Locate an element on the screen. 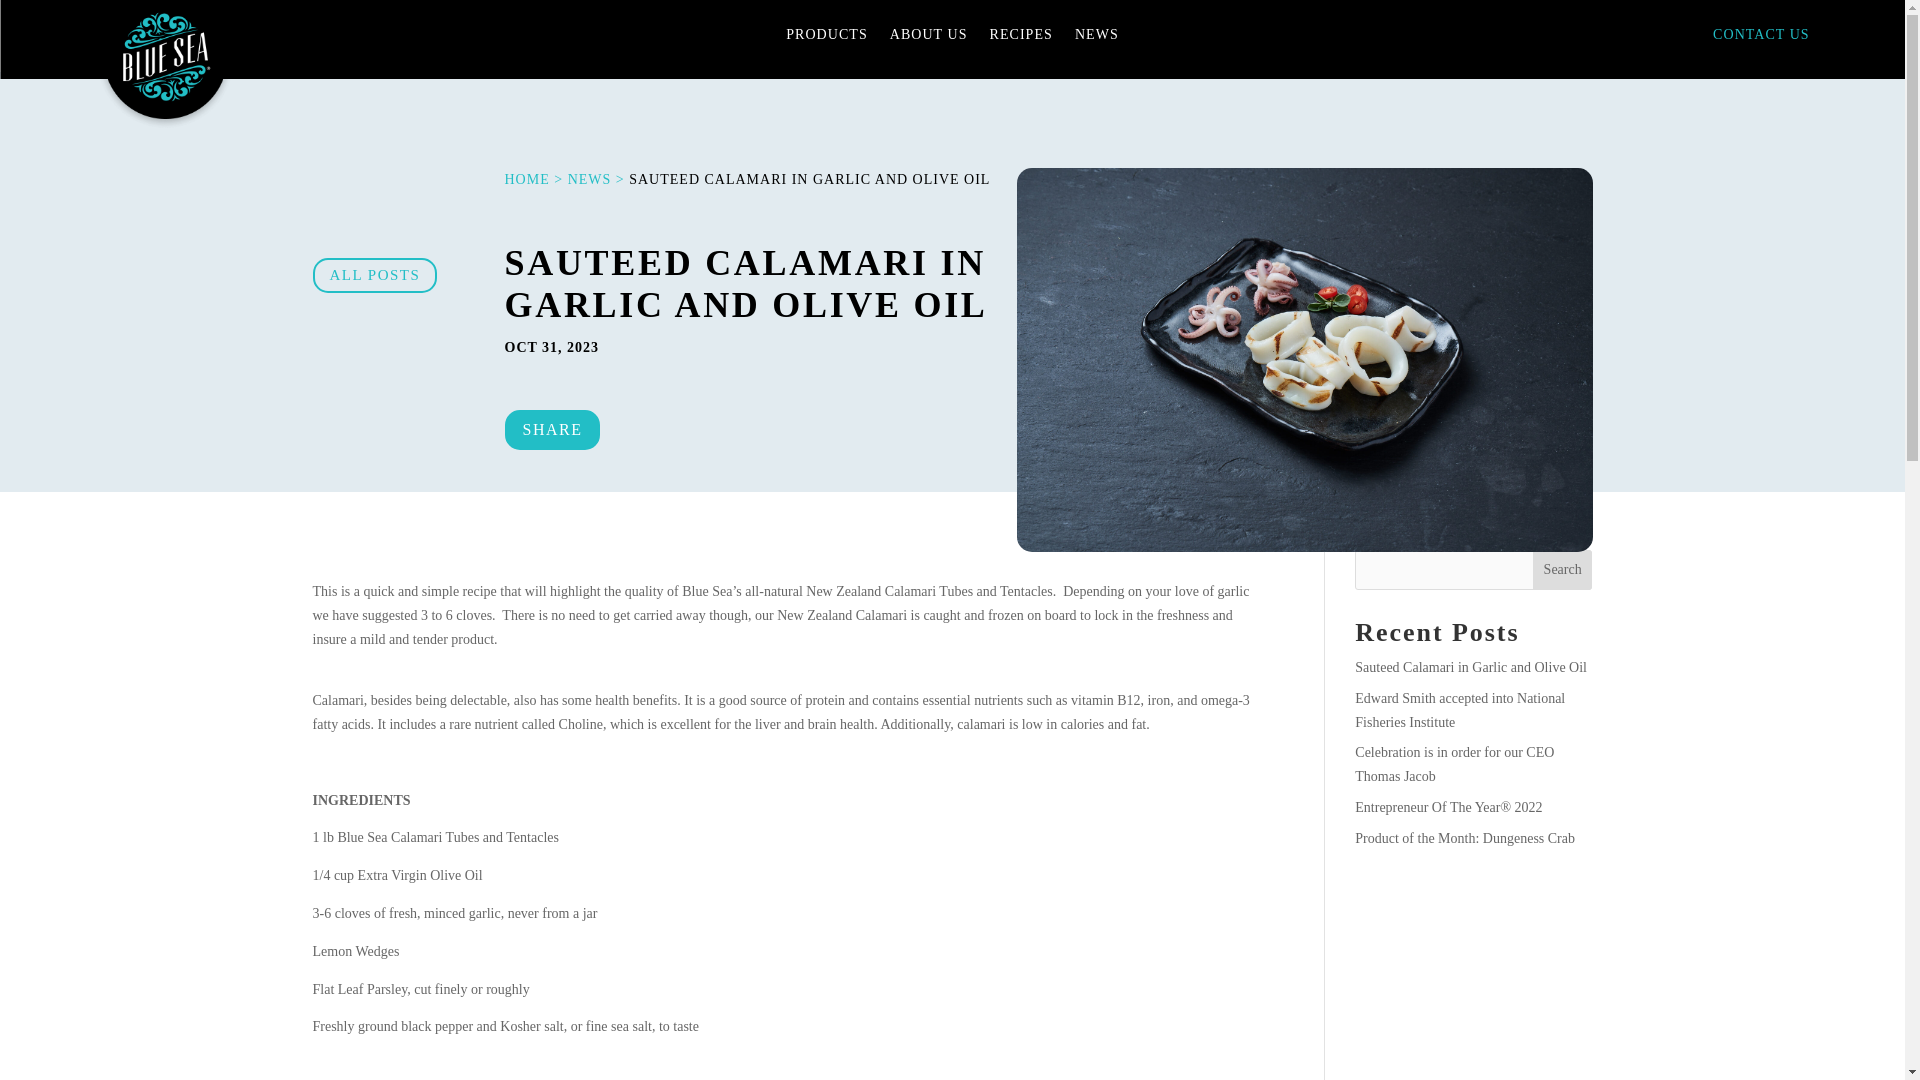  PRODUCTS is located at coordinates (826, 40).